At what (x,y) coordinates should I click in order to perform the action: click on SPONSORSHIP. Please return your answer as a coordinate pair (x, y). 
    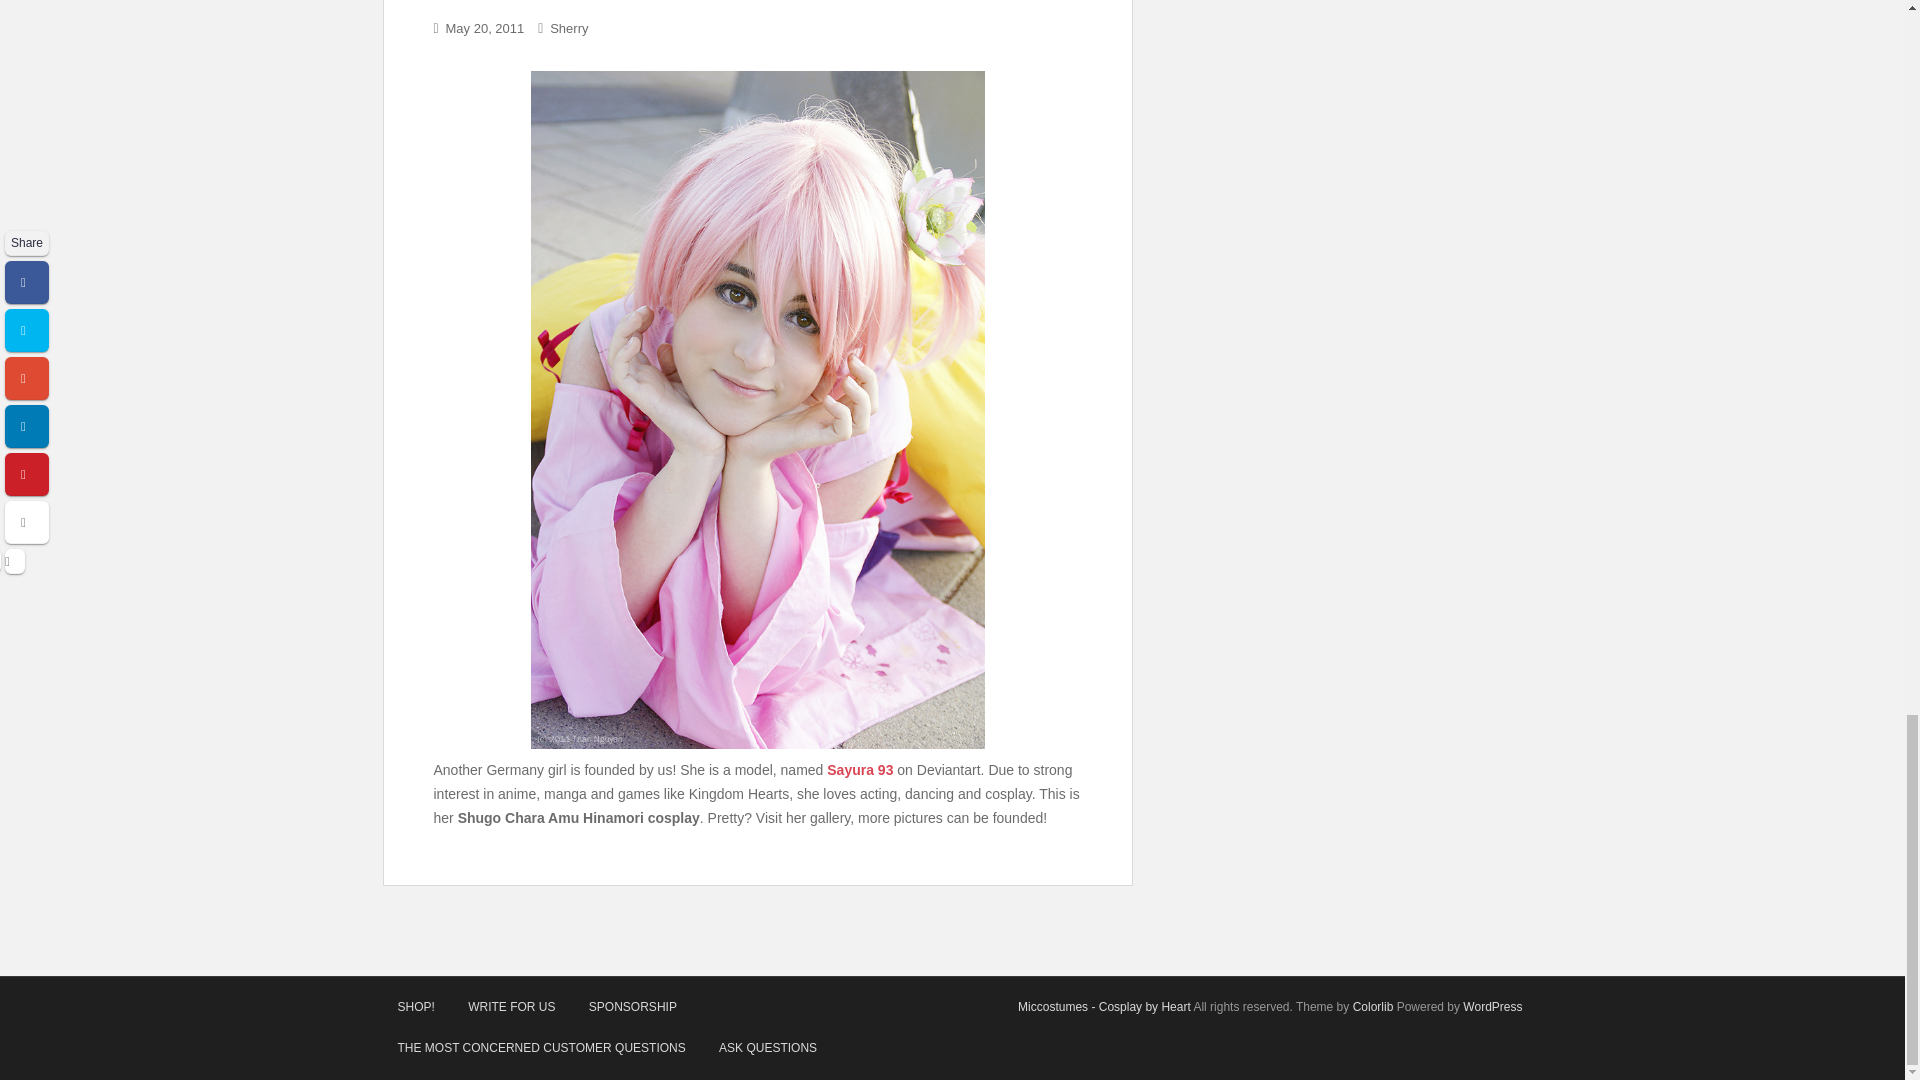
    Looking at the image, I should click on (632, 1007).